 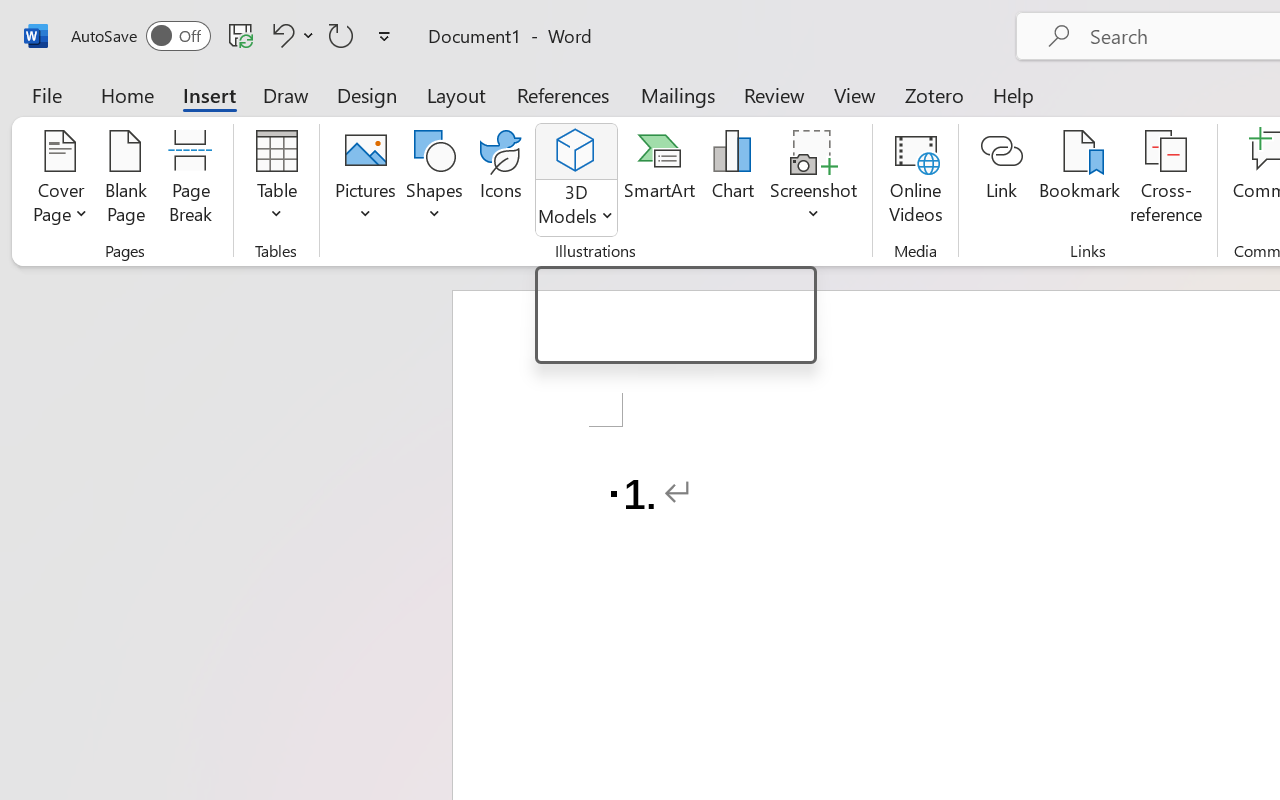 I want to click on Page Break, so click(x=190, y=180).